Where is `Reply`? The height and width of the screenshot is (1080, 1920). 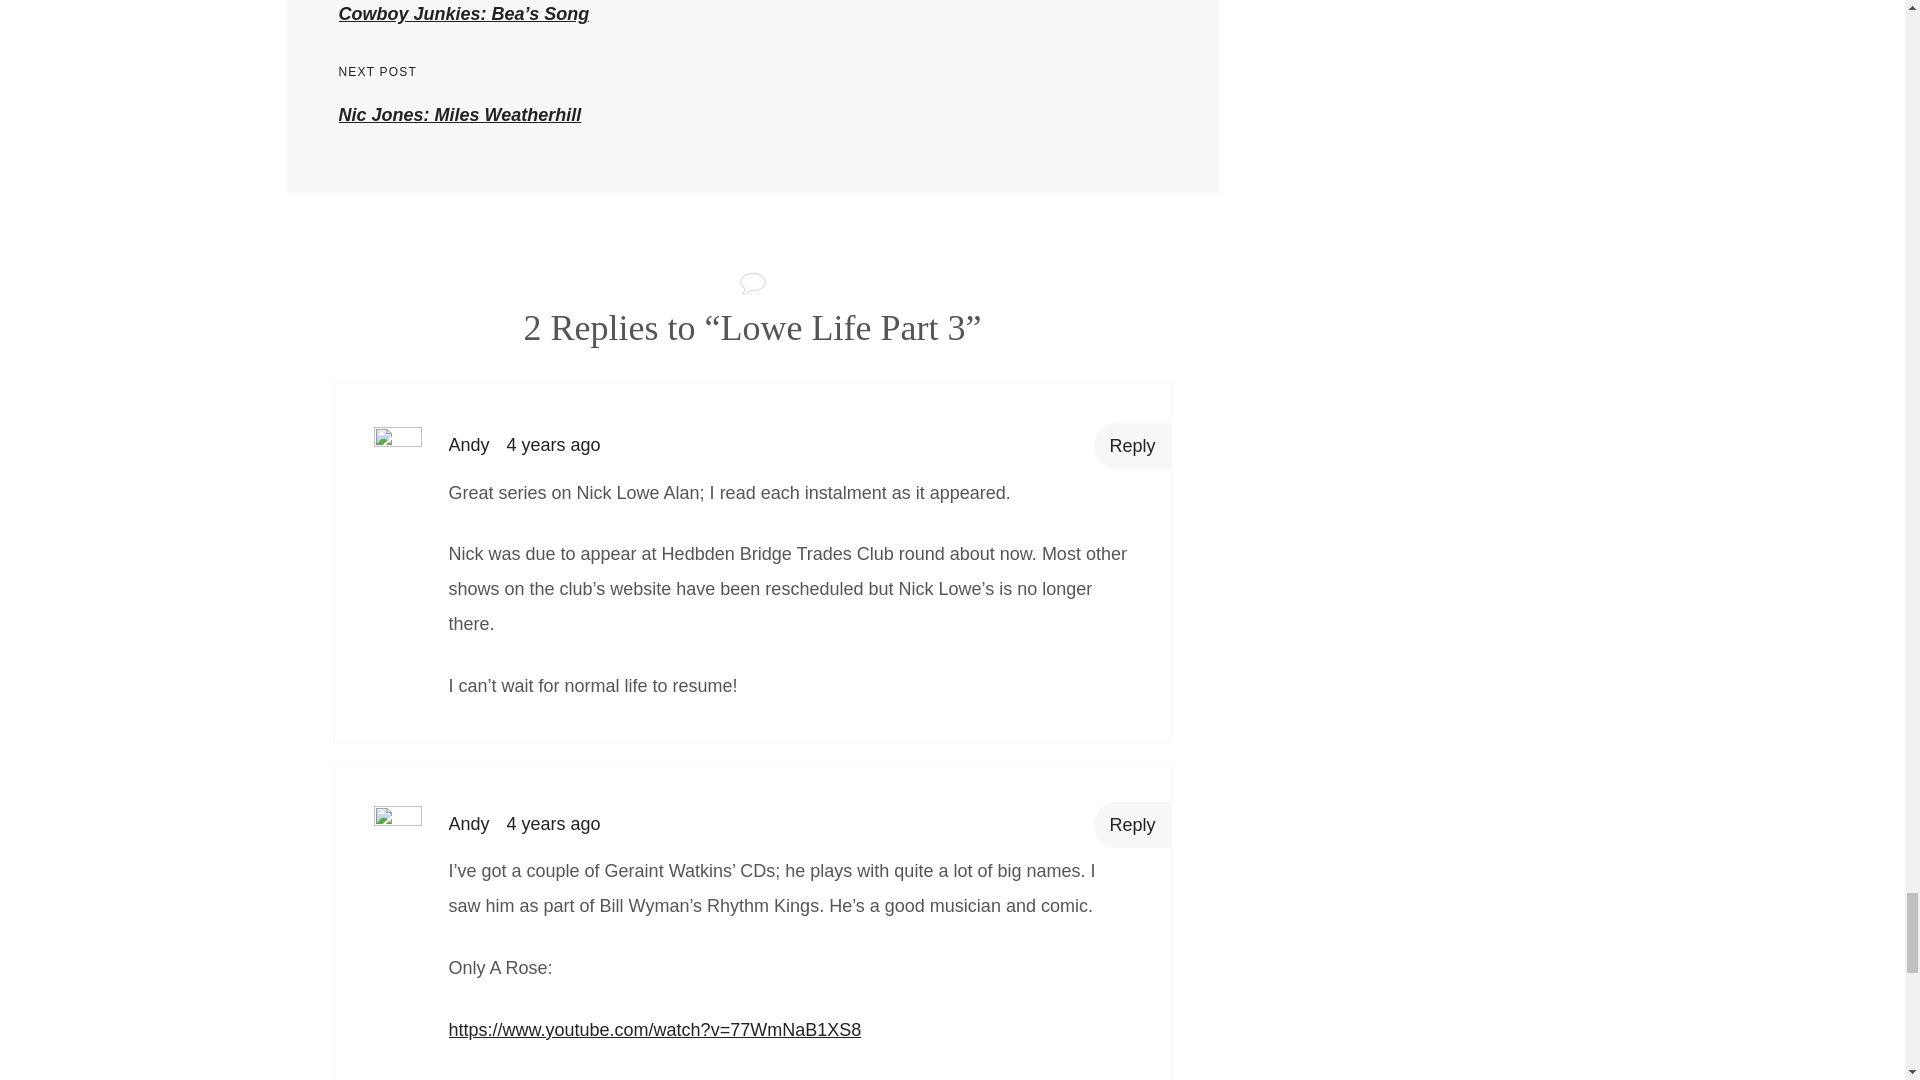
Reply is located at coordinates (553, 824).